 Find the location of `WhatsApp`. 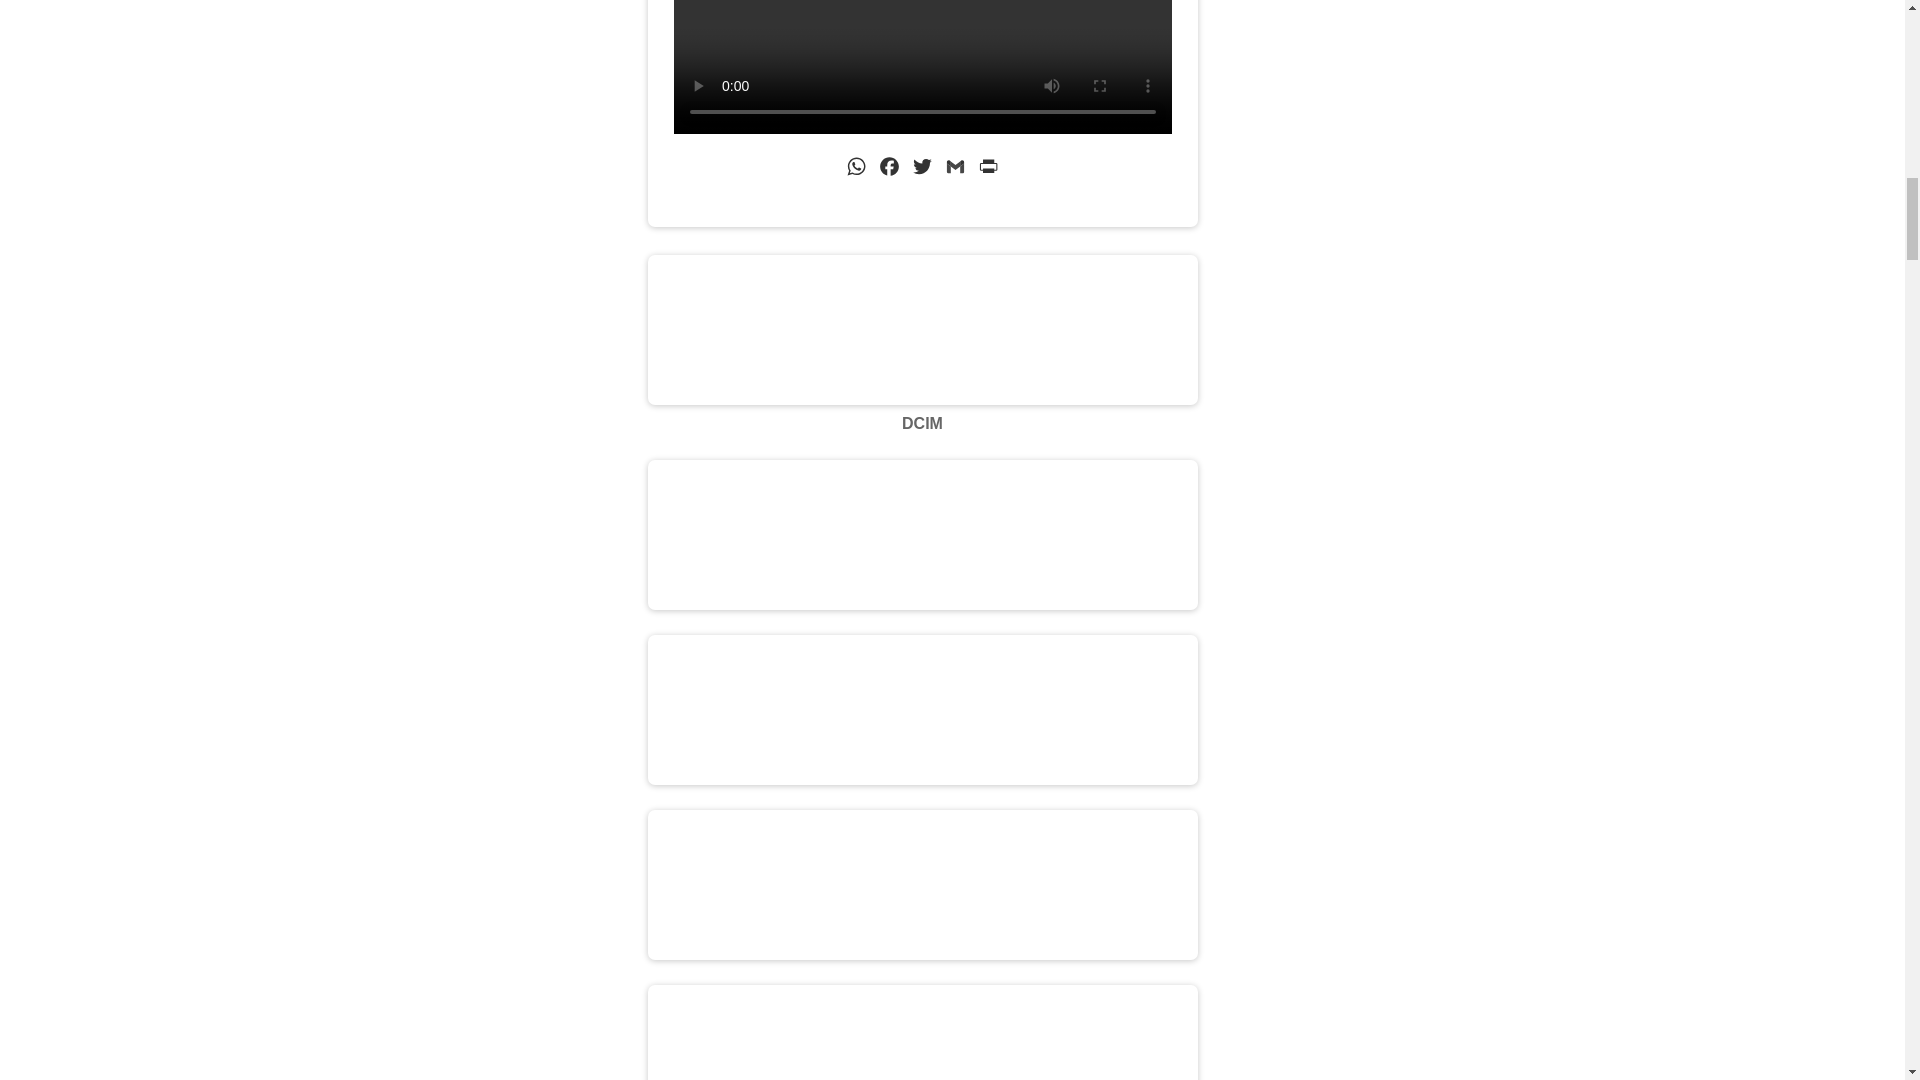

WhatsApp is located at coordinates (856, 170).